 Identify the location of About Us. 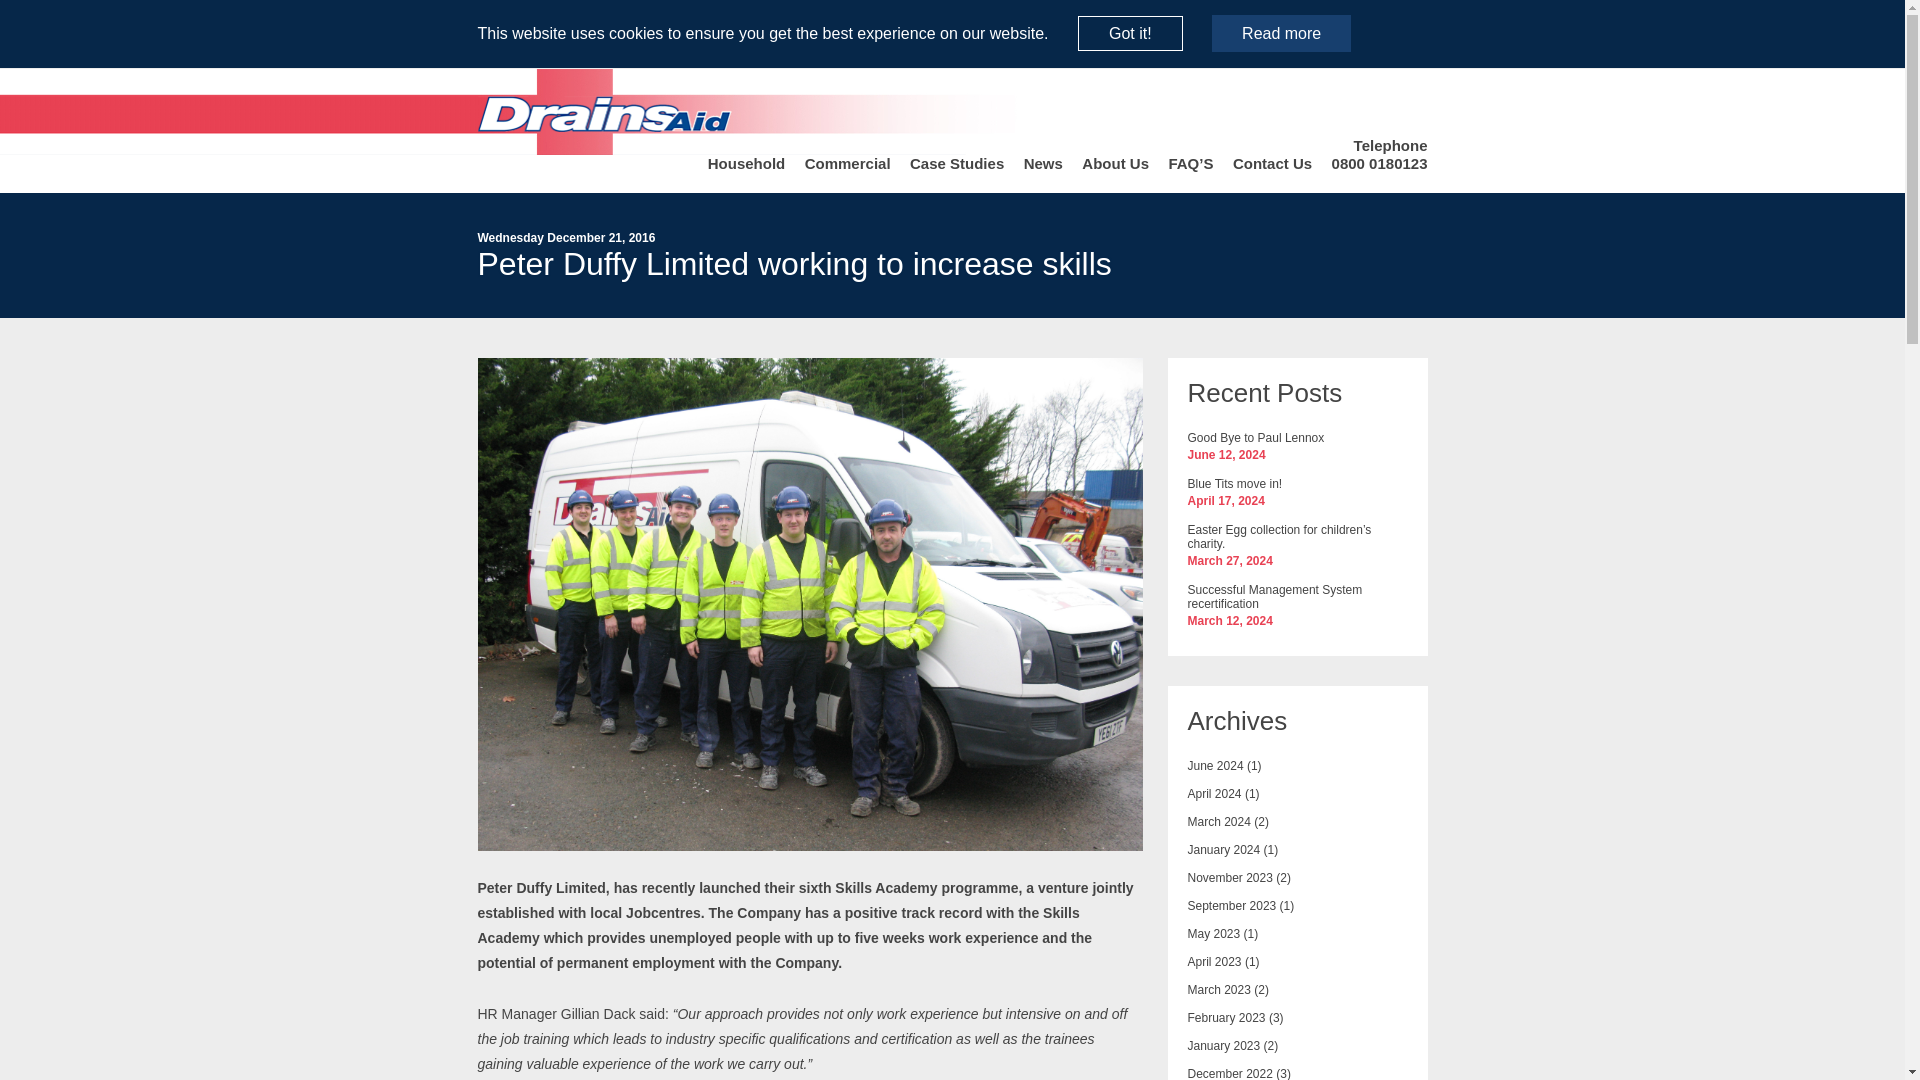
(1115, 163).